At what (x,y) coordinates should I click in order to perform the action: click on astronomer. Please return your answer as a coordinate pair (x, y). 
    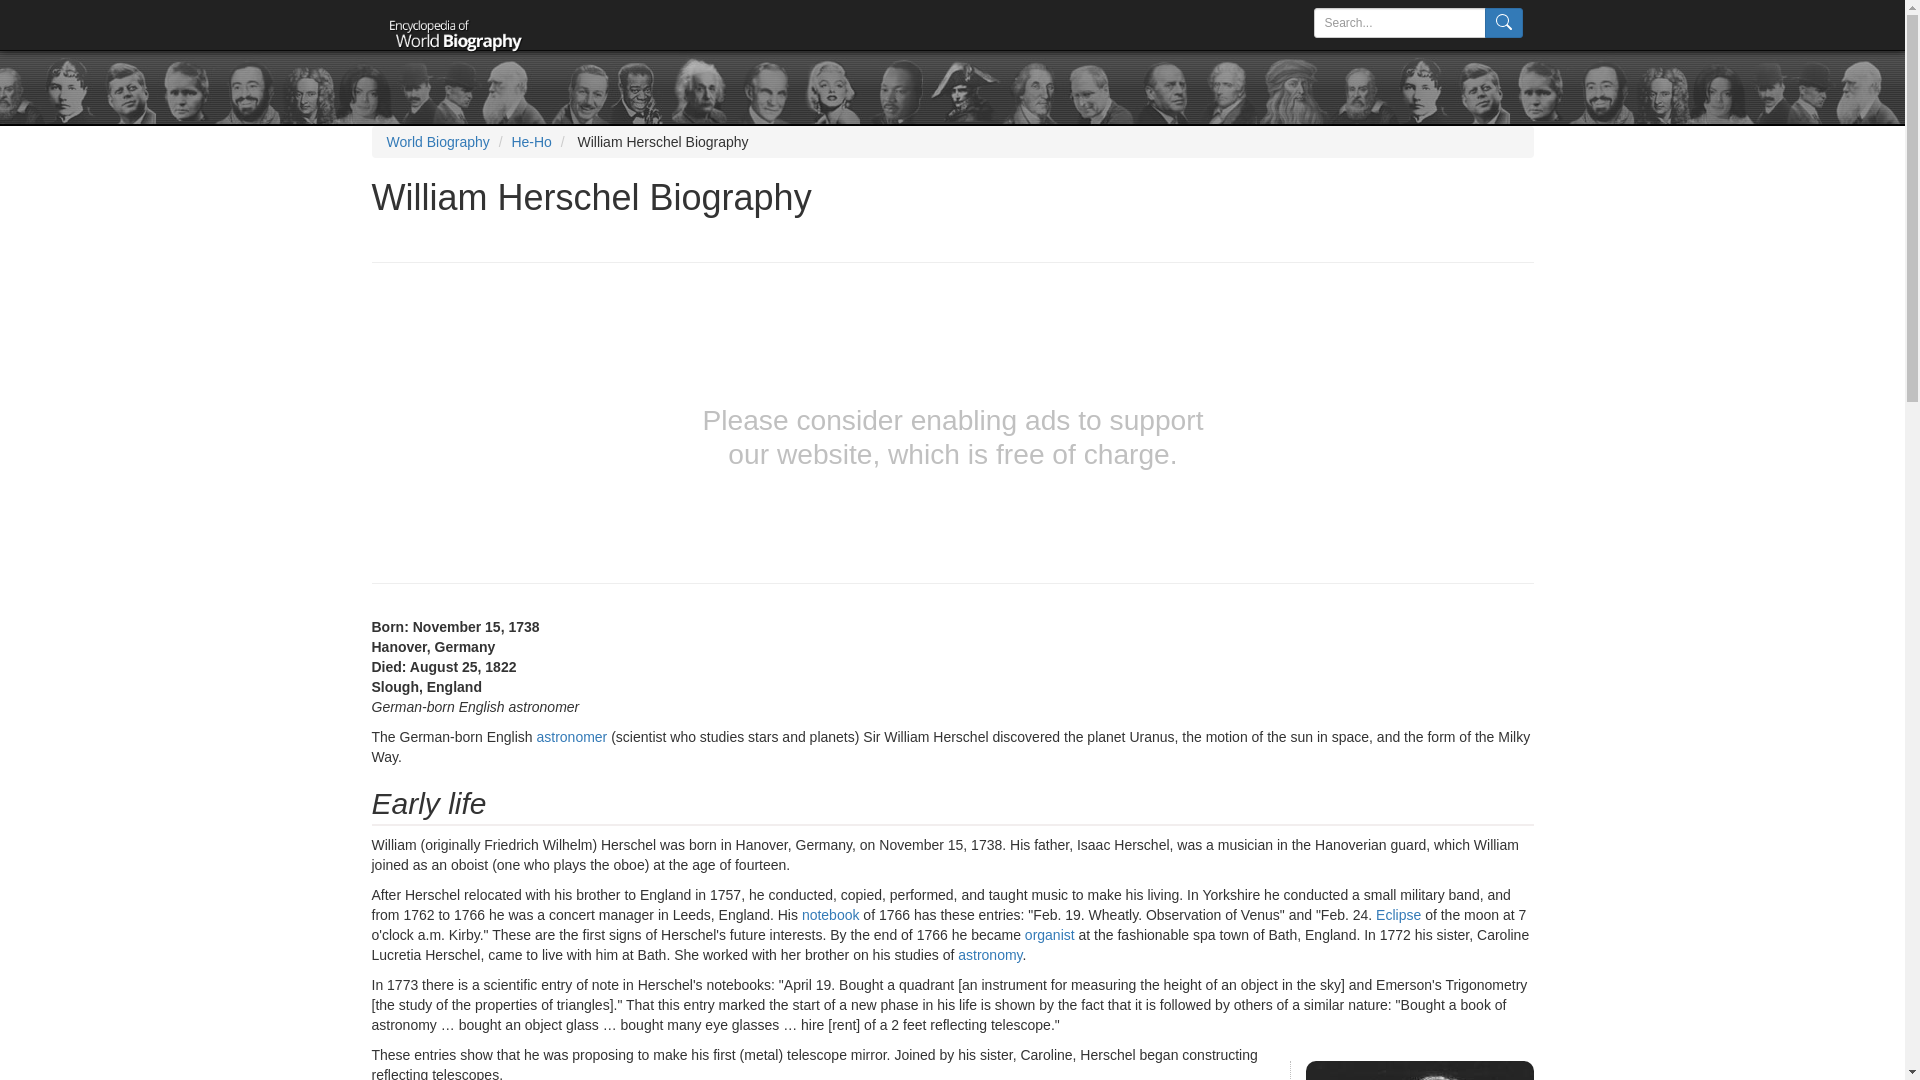
    Looking at the image, I should click on (570, 737).